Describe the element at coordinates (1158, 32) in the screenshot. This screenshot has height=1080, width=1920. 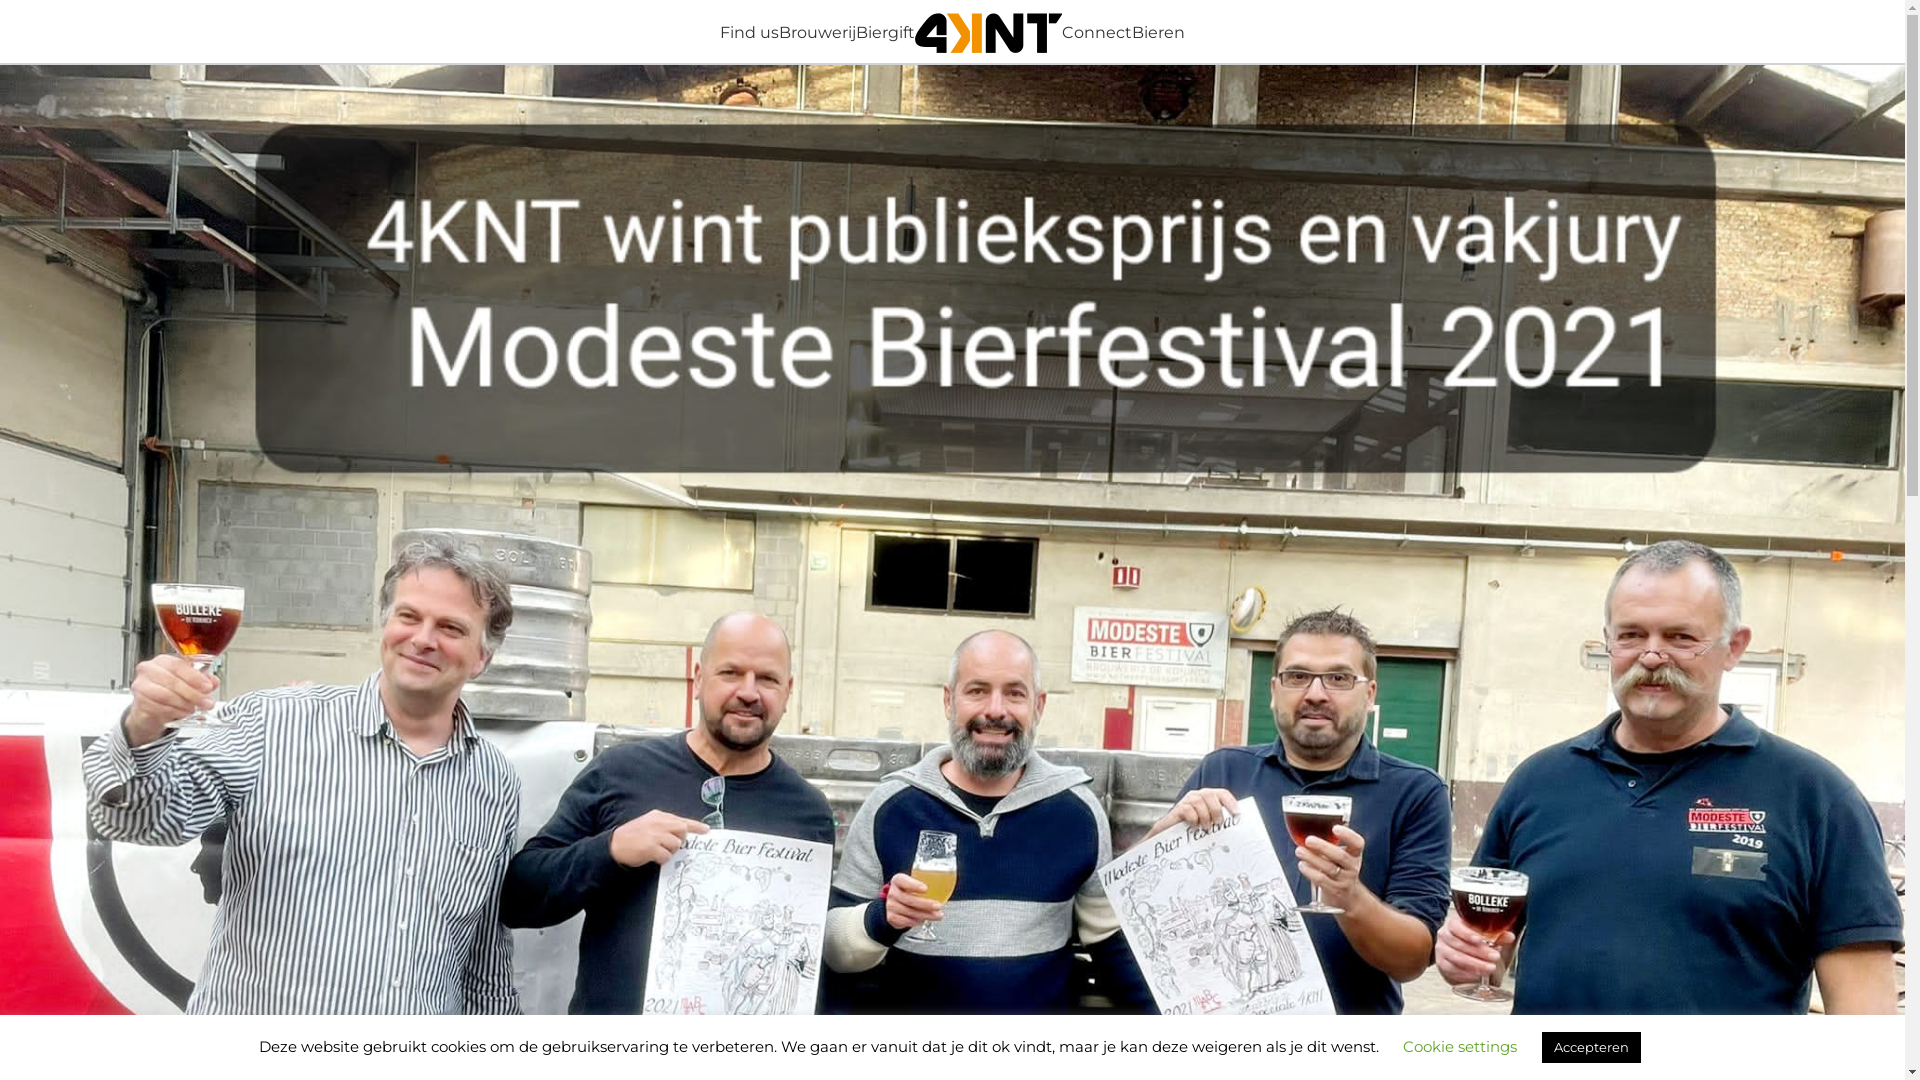
I see `Bieren` at that location.